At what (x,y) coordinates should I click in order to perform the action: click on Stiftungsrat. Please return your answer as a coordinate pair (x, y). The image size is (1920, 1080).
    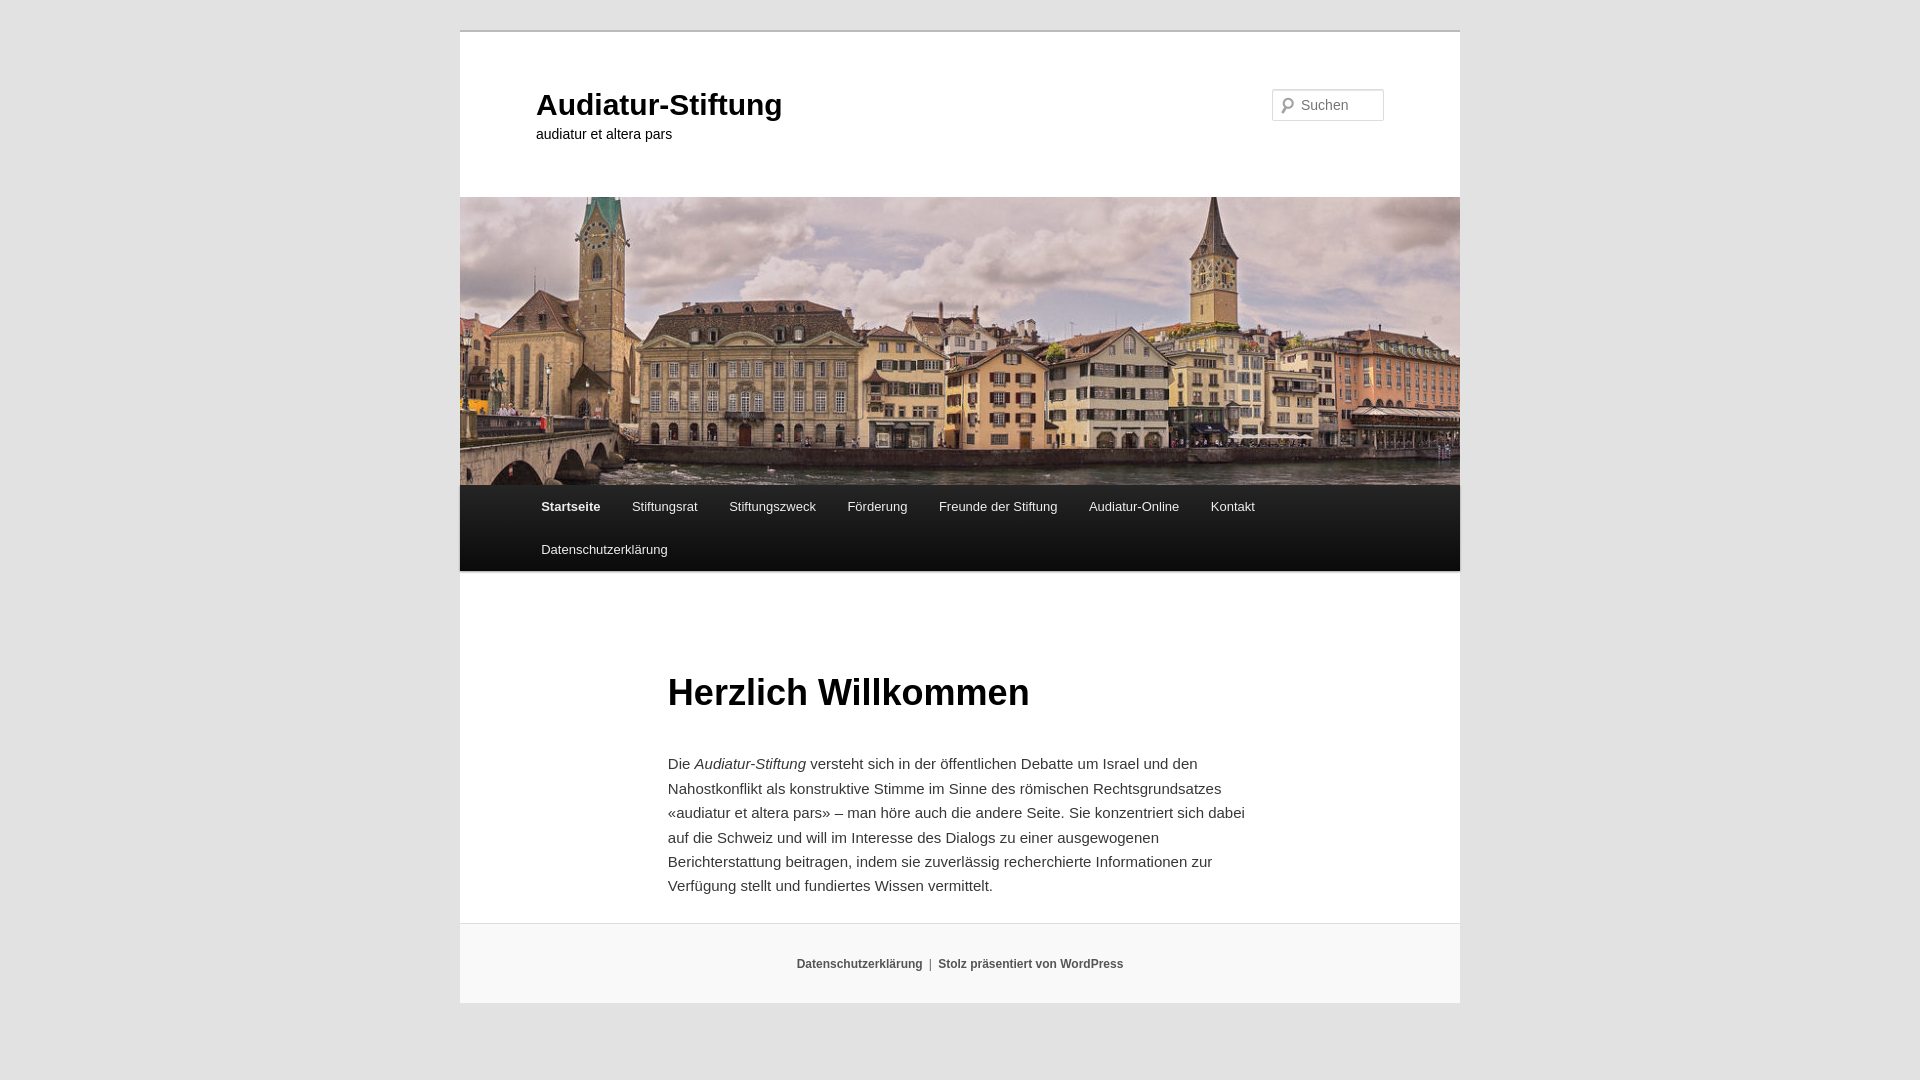
    Looking at the image, I should click on (664, 506).